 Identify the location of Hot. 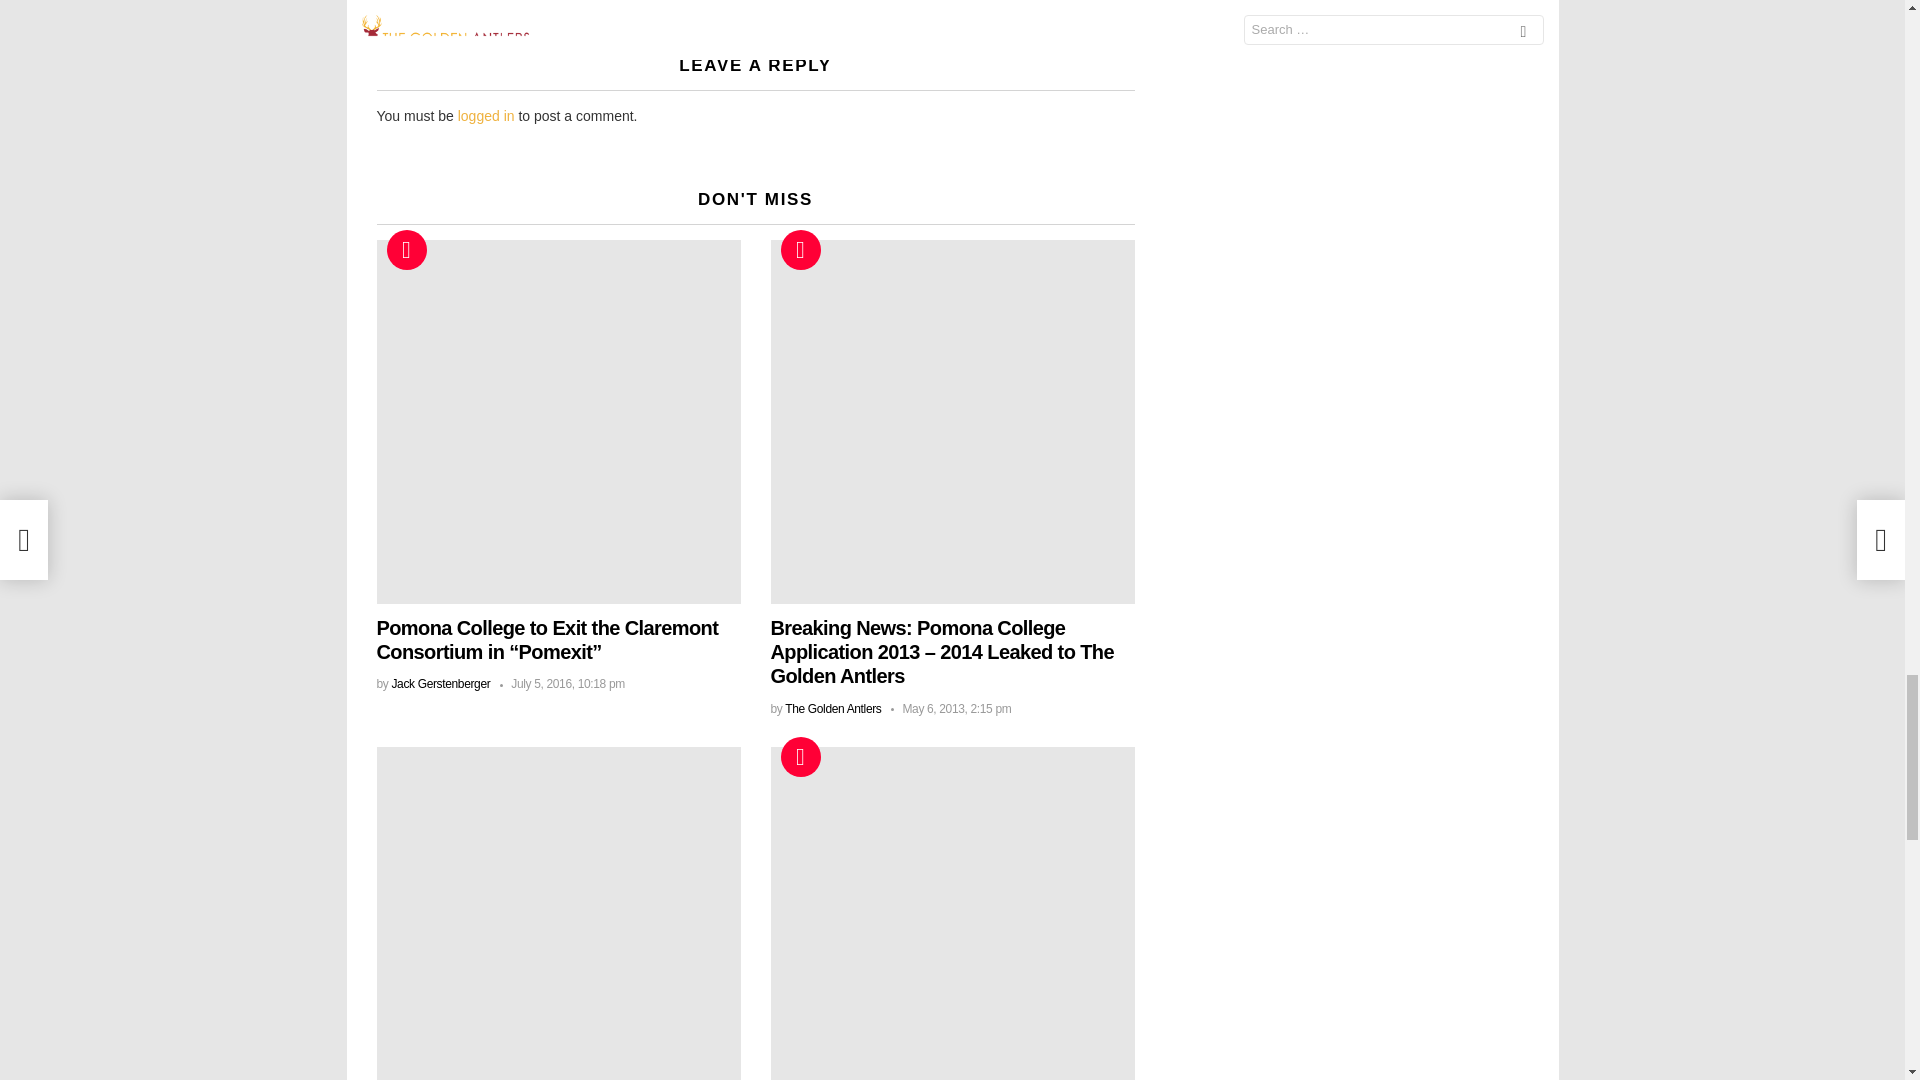
(799, 250).